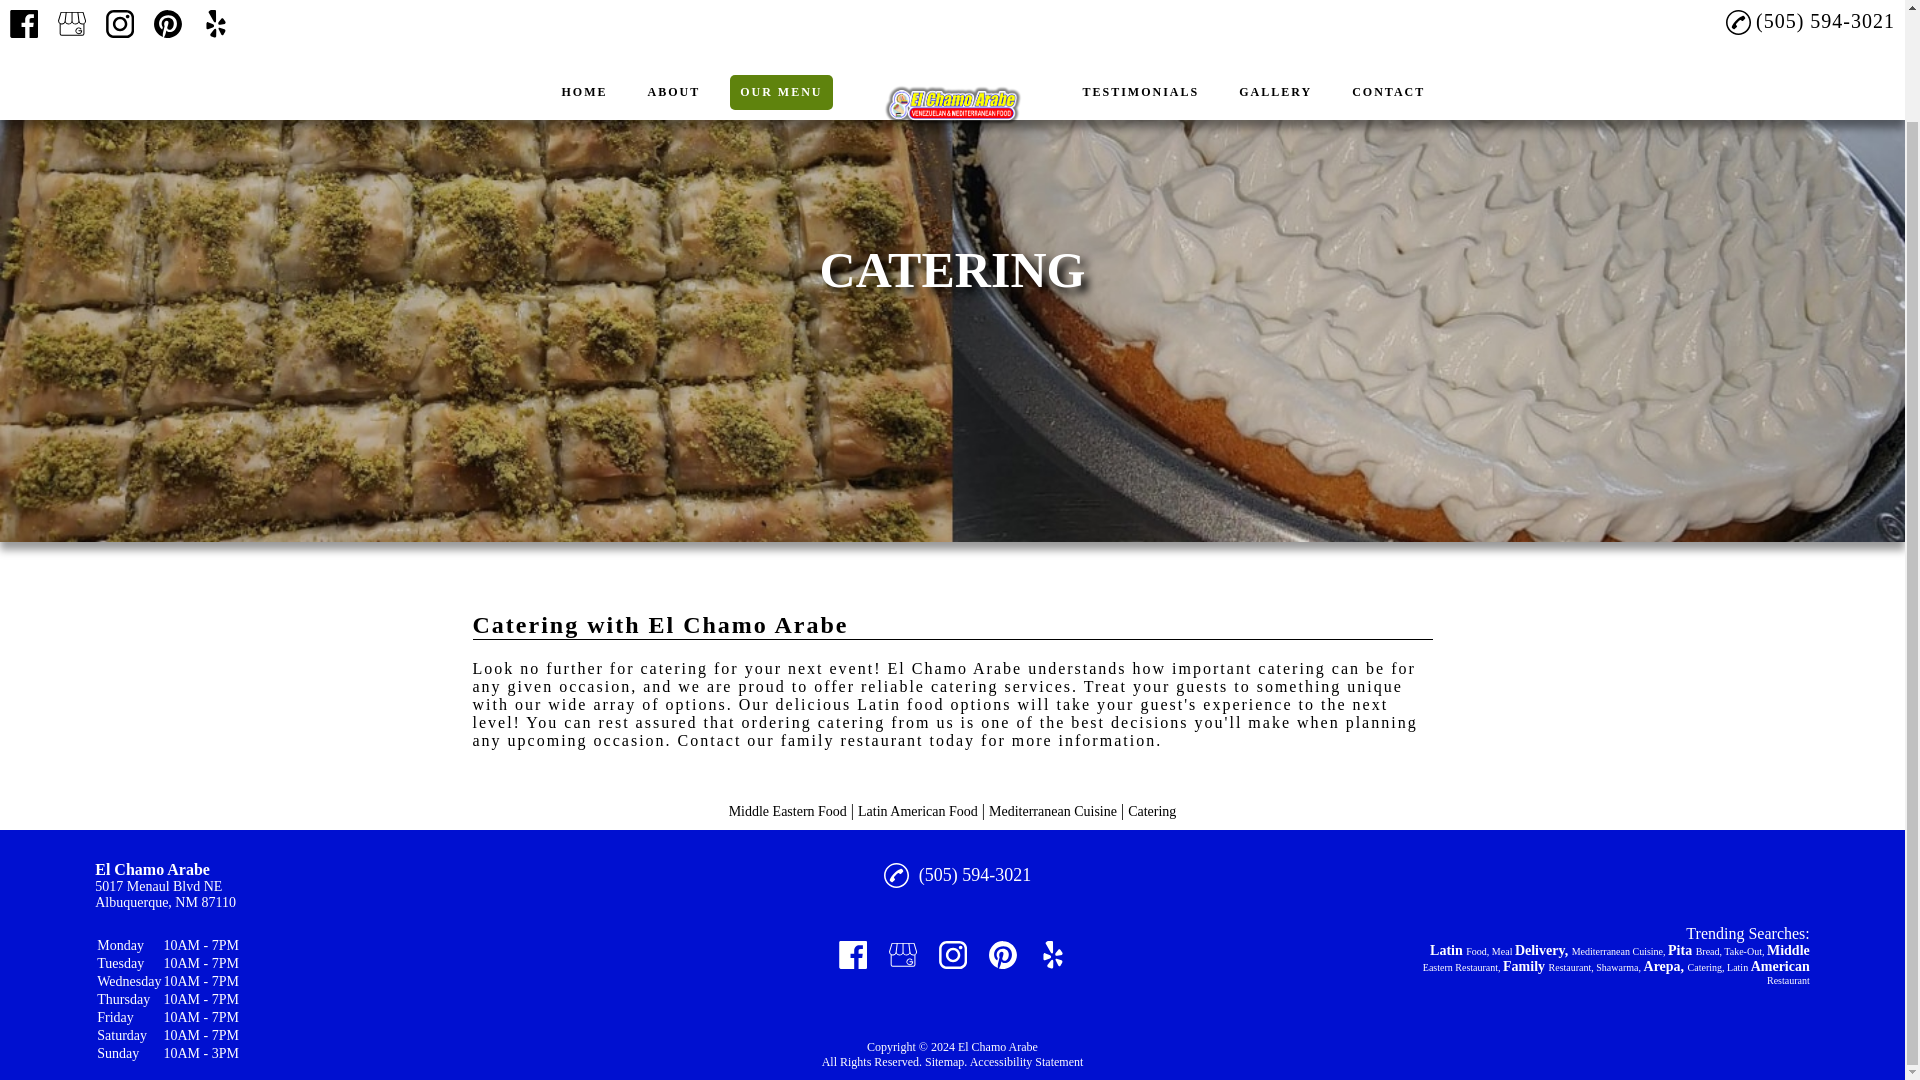 This screenshot has width=1920, height=1080. Describe the element at coordinates (1152, 810) in the screenshot. I see `Catering` at that location.